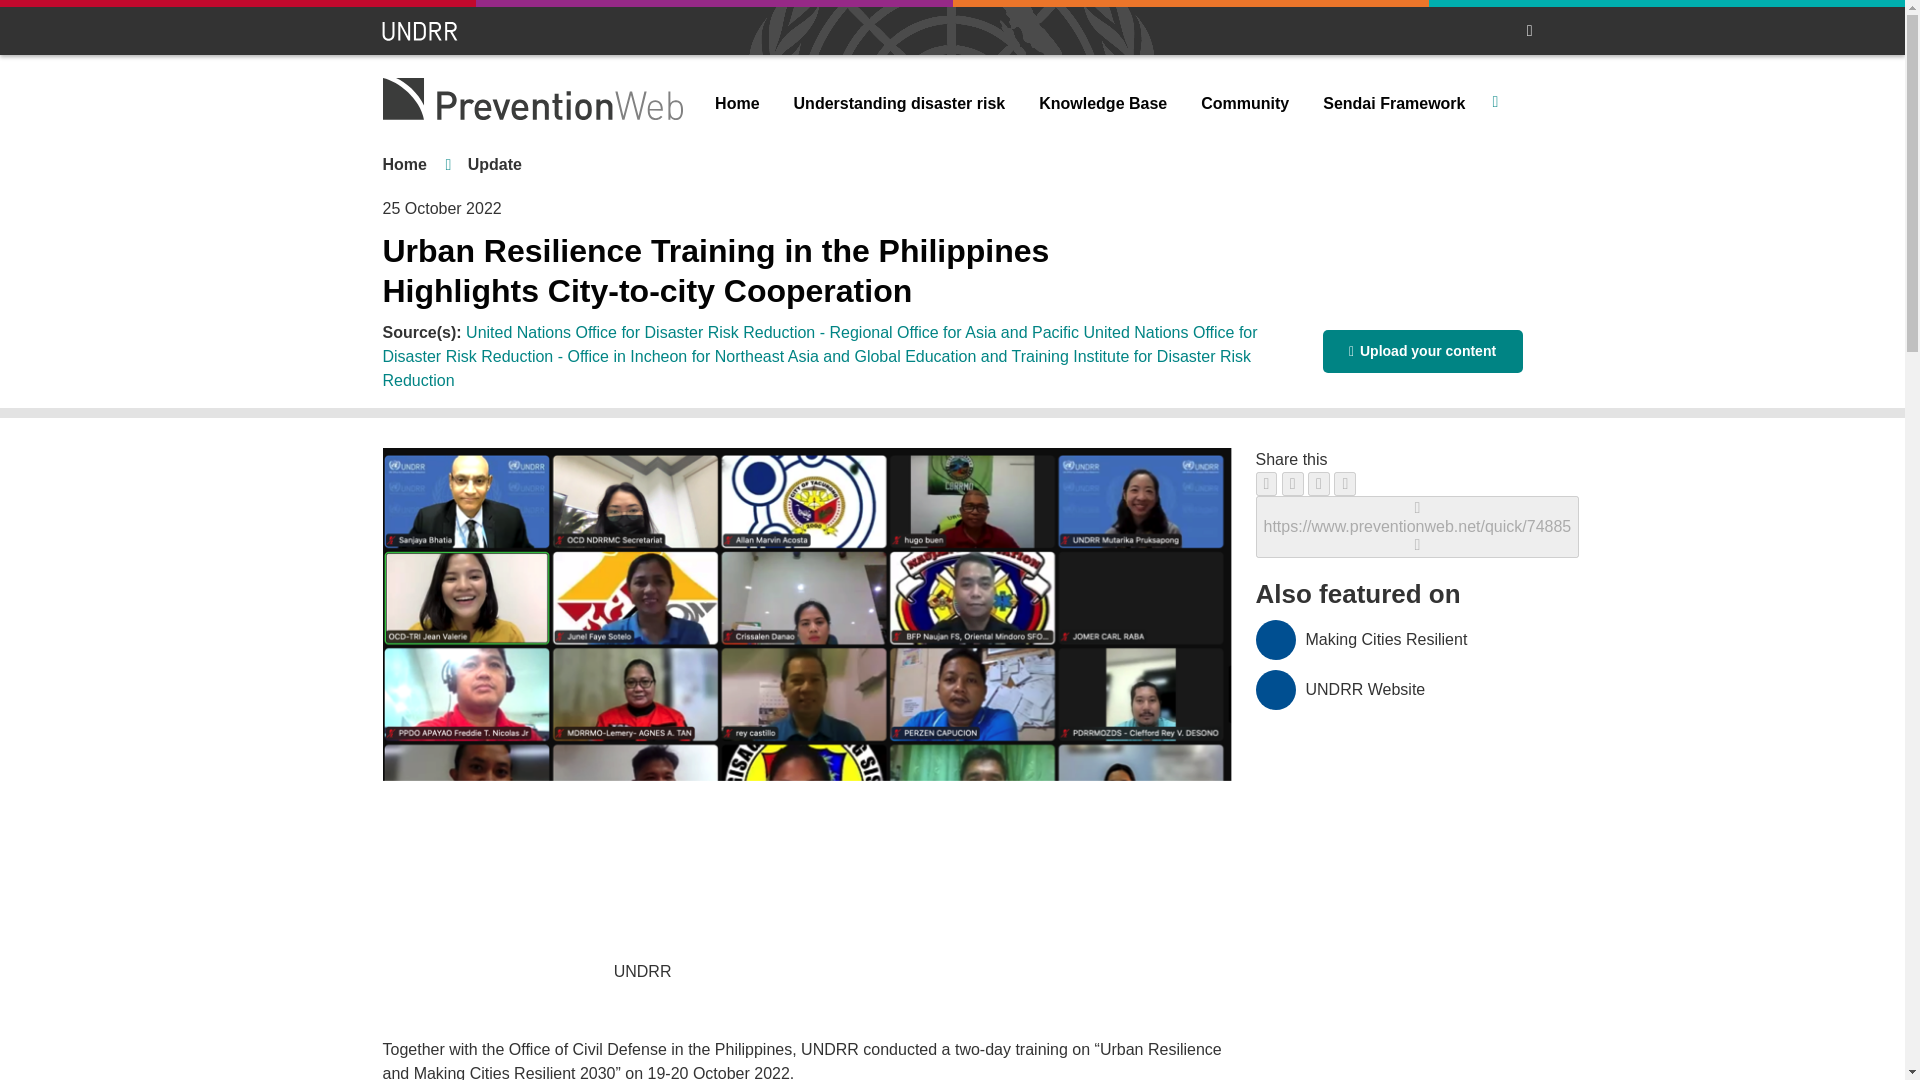 The image size is (1920, 1080). Describe the element at coordinates (900, 104) in the screenshot. I see `Understanding disaster risk` at that location.